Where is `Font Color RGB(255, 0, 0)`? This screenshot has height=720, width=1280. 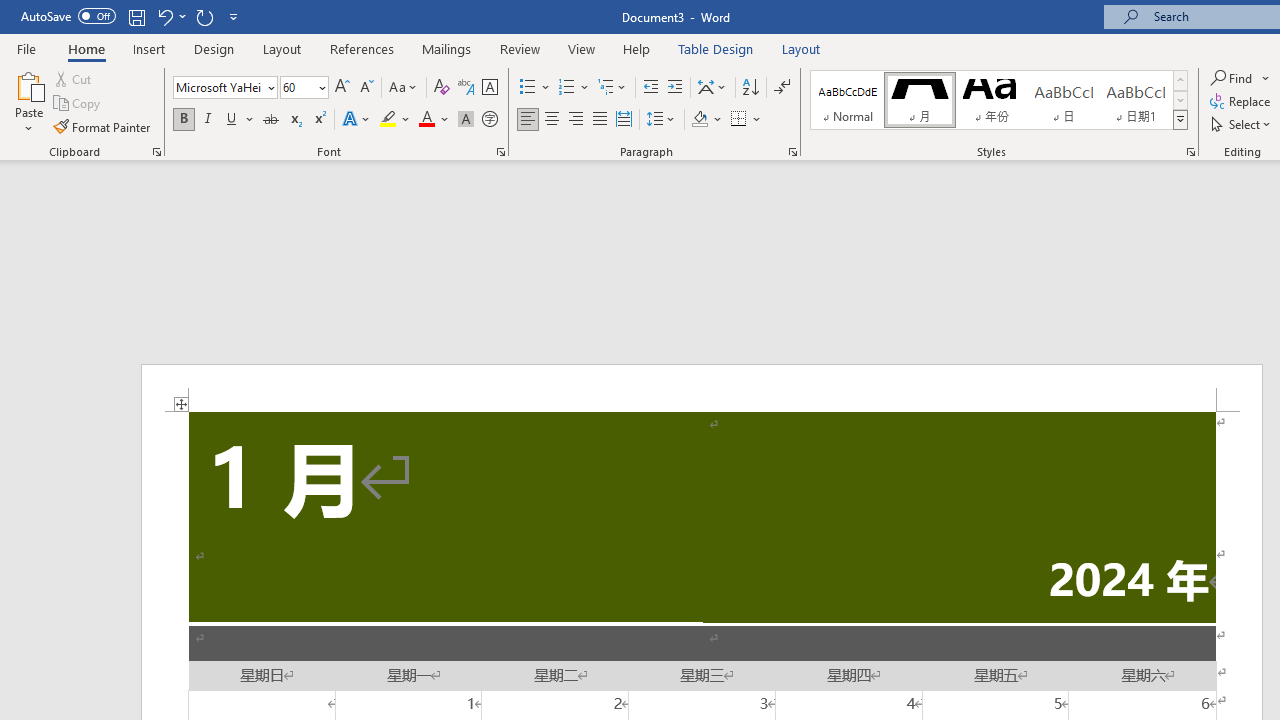
Font Color RGB(255, 0, 0) is located at coordinates (426, 120).